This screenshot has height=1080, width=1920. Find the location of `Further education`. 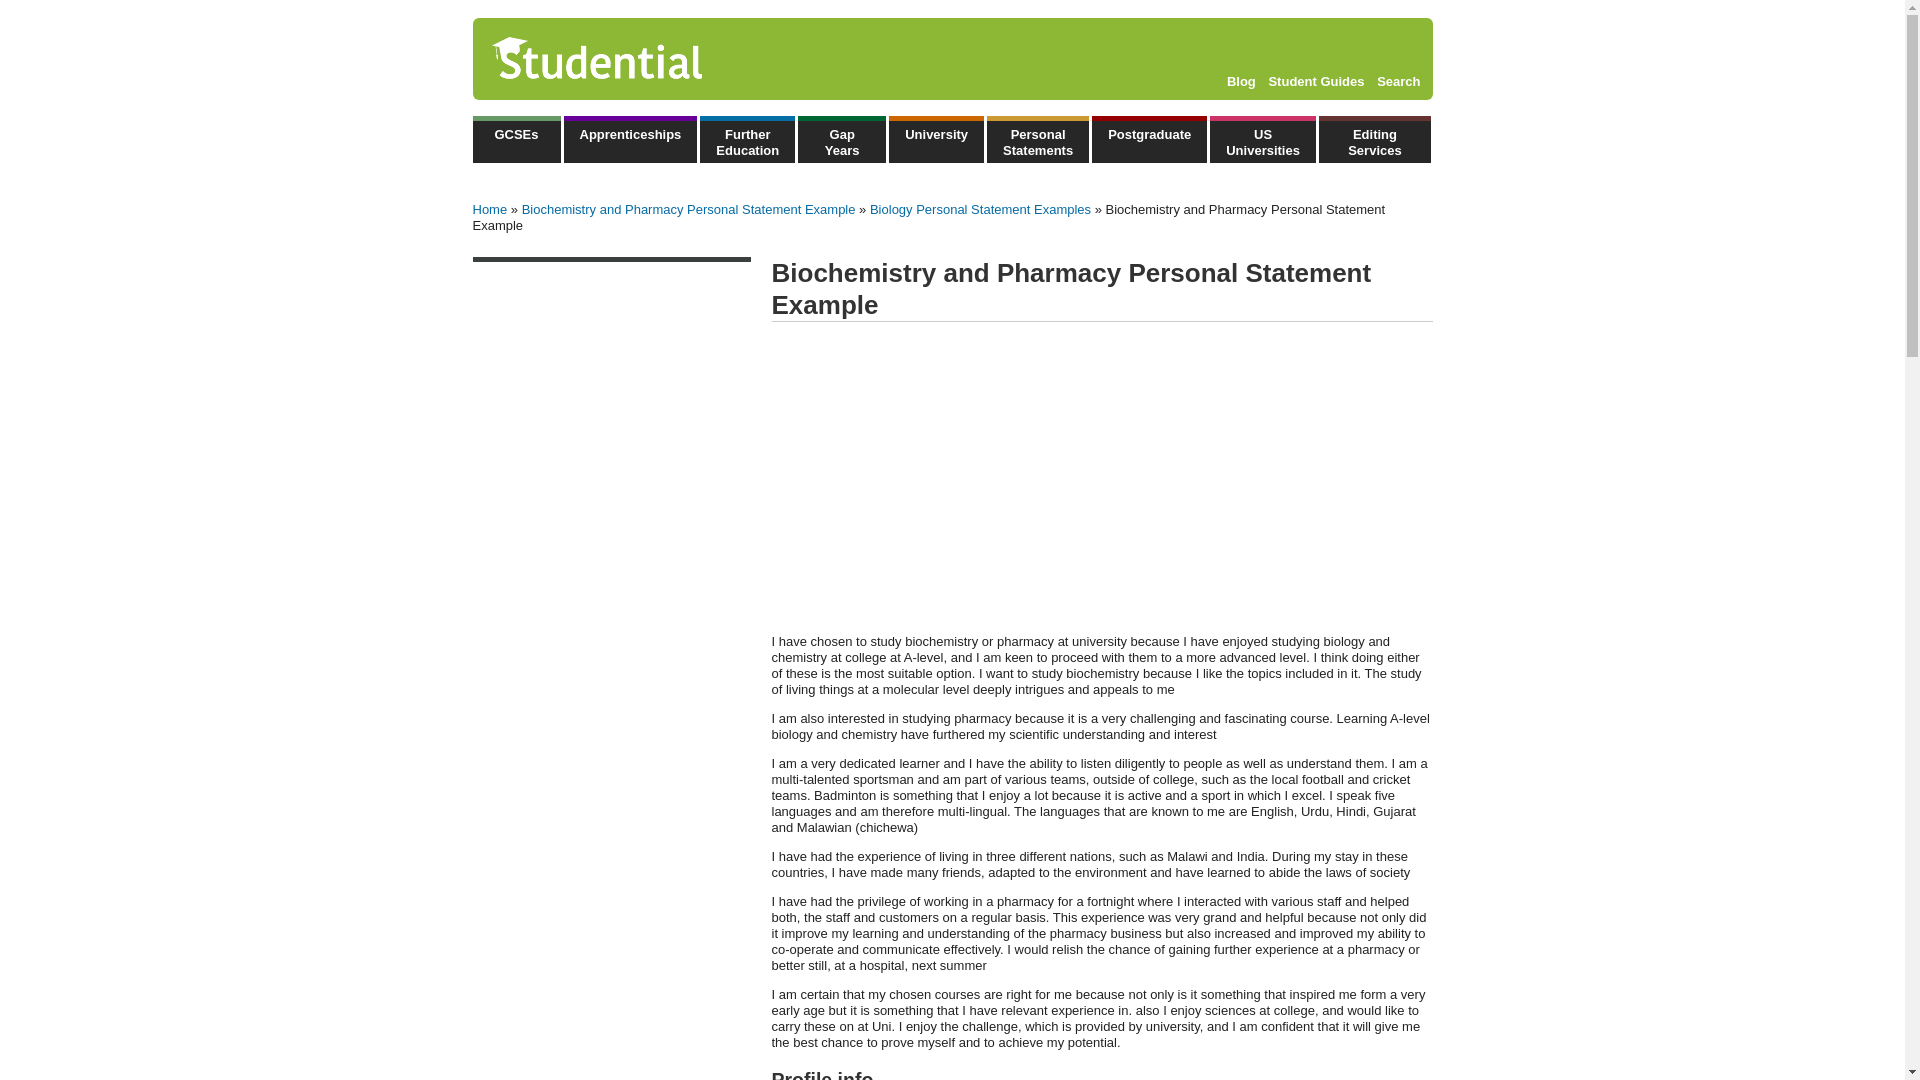

Further education is located at coordinates (747, 139).